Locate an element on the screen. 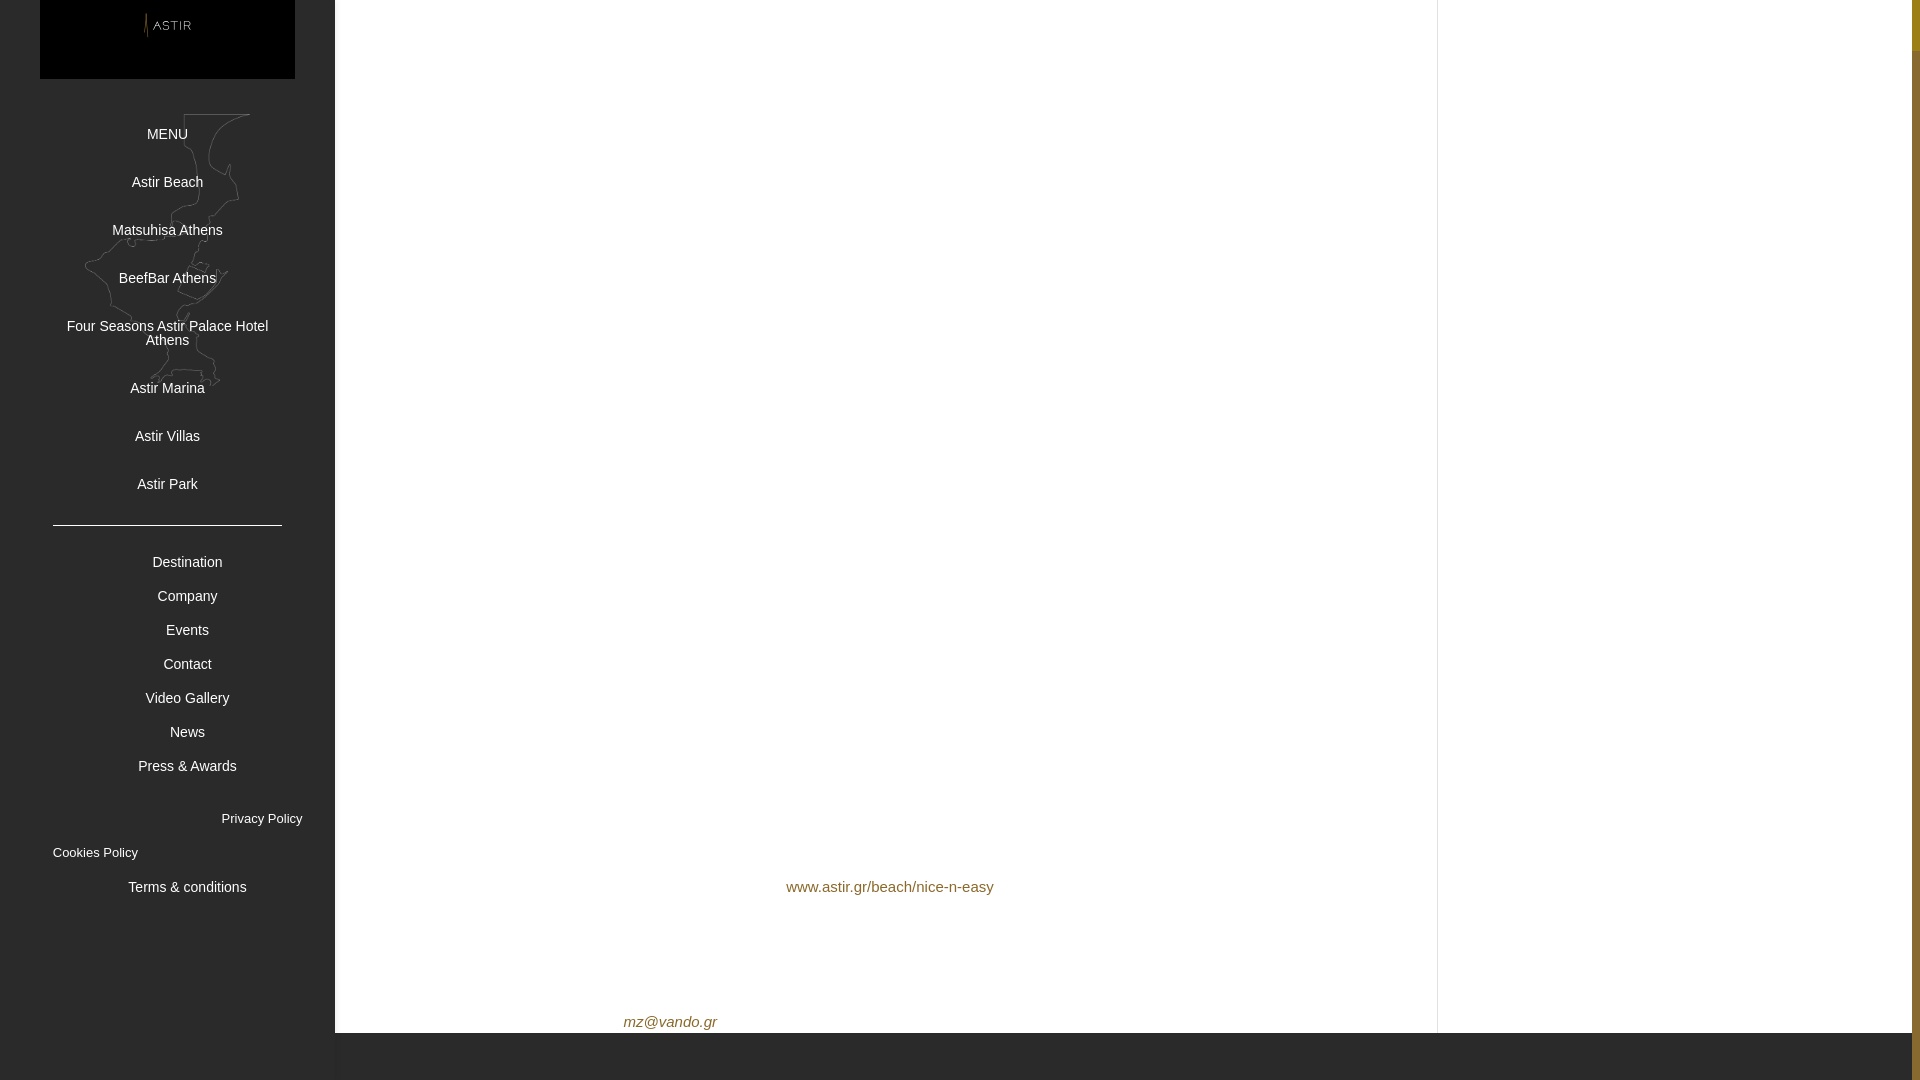  BeefBar Athens is located at coordinates (188, 225).